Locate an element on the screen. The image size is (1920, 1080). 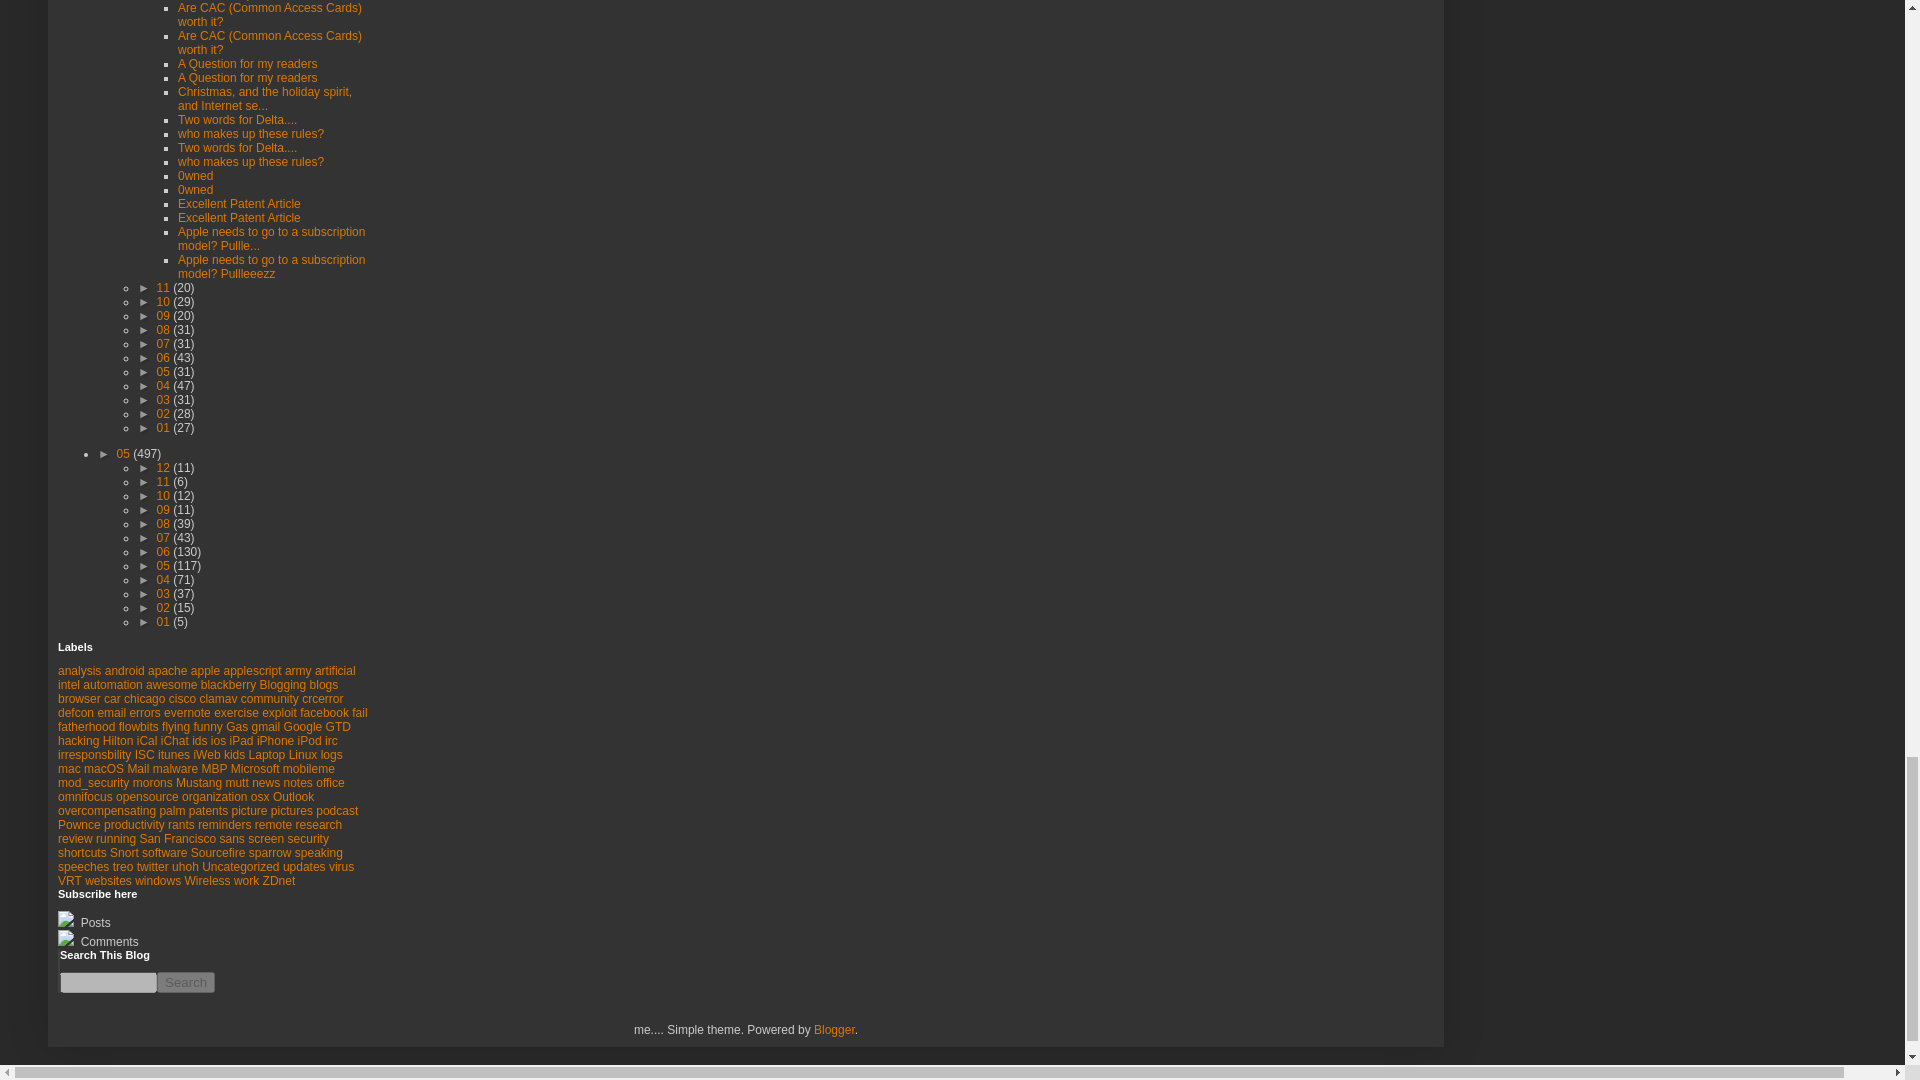
search is located at coordinates (186, 982).